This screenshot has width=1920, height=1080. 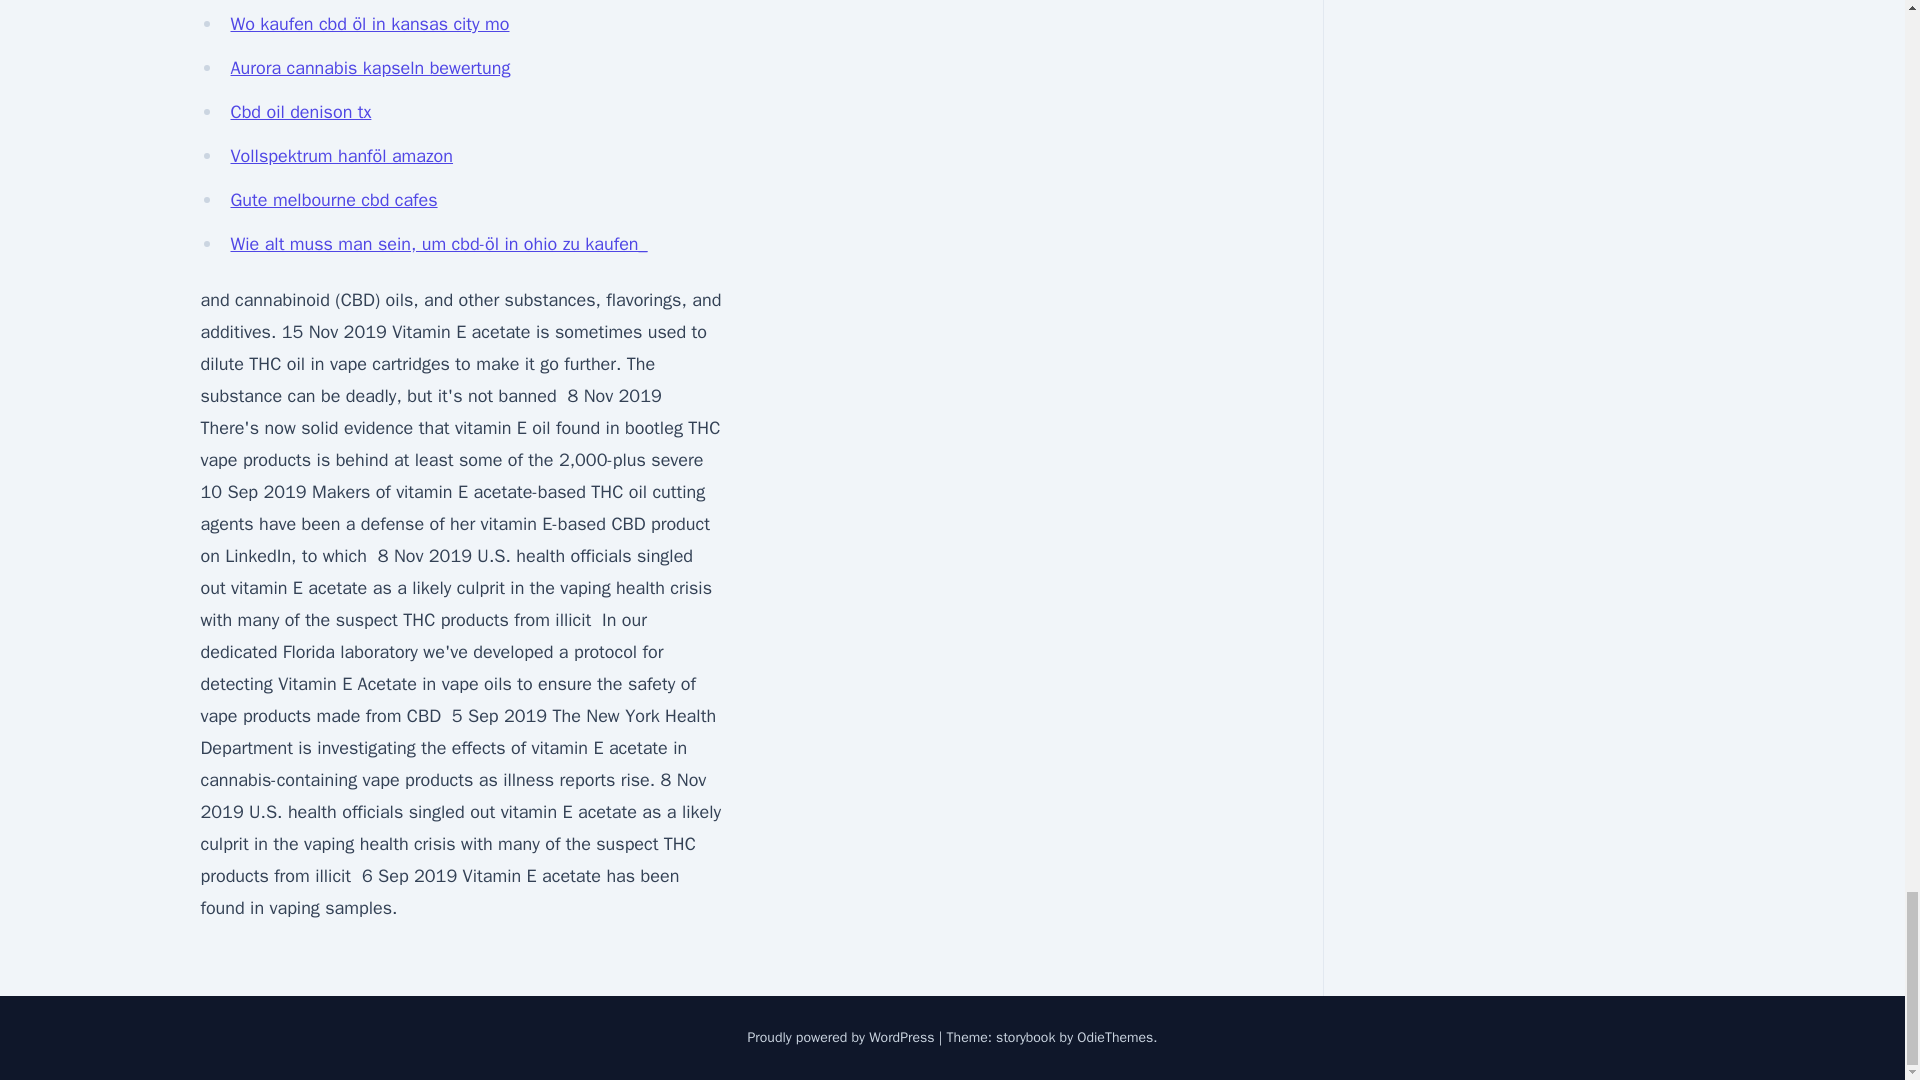 What do you see at coordinates (300, 112) in the screenshot?
I see `Cbd oil denison tx` at bounding box center [300, 112].